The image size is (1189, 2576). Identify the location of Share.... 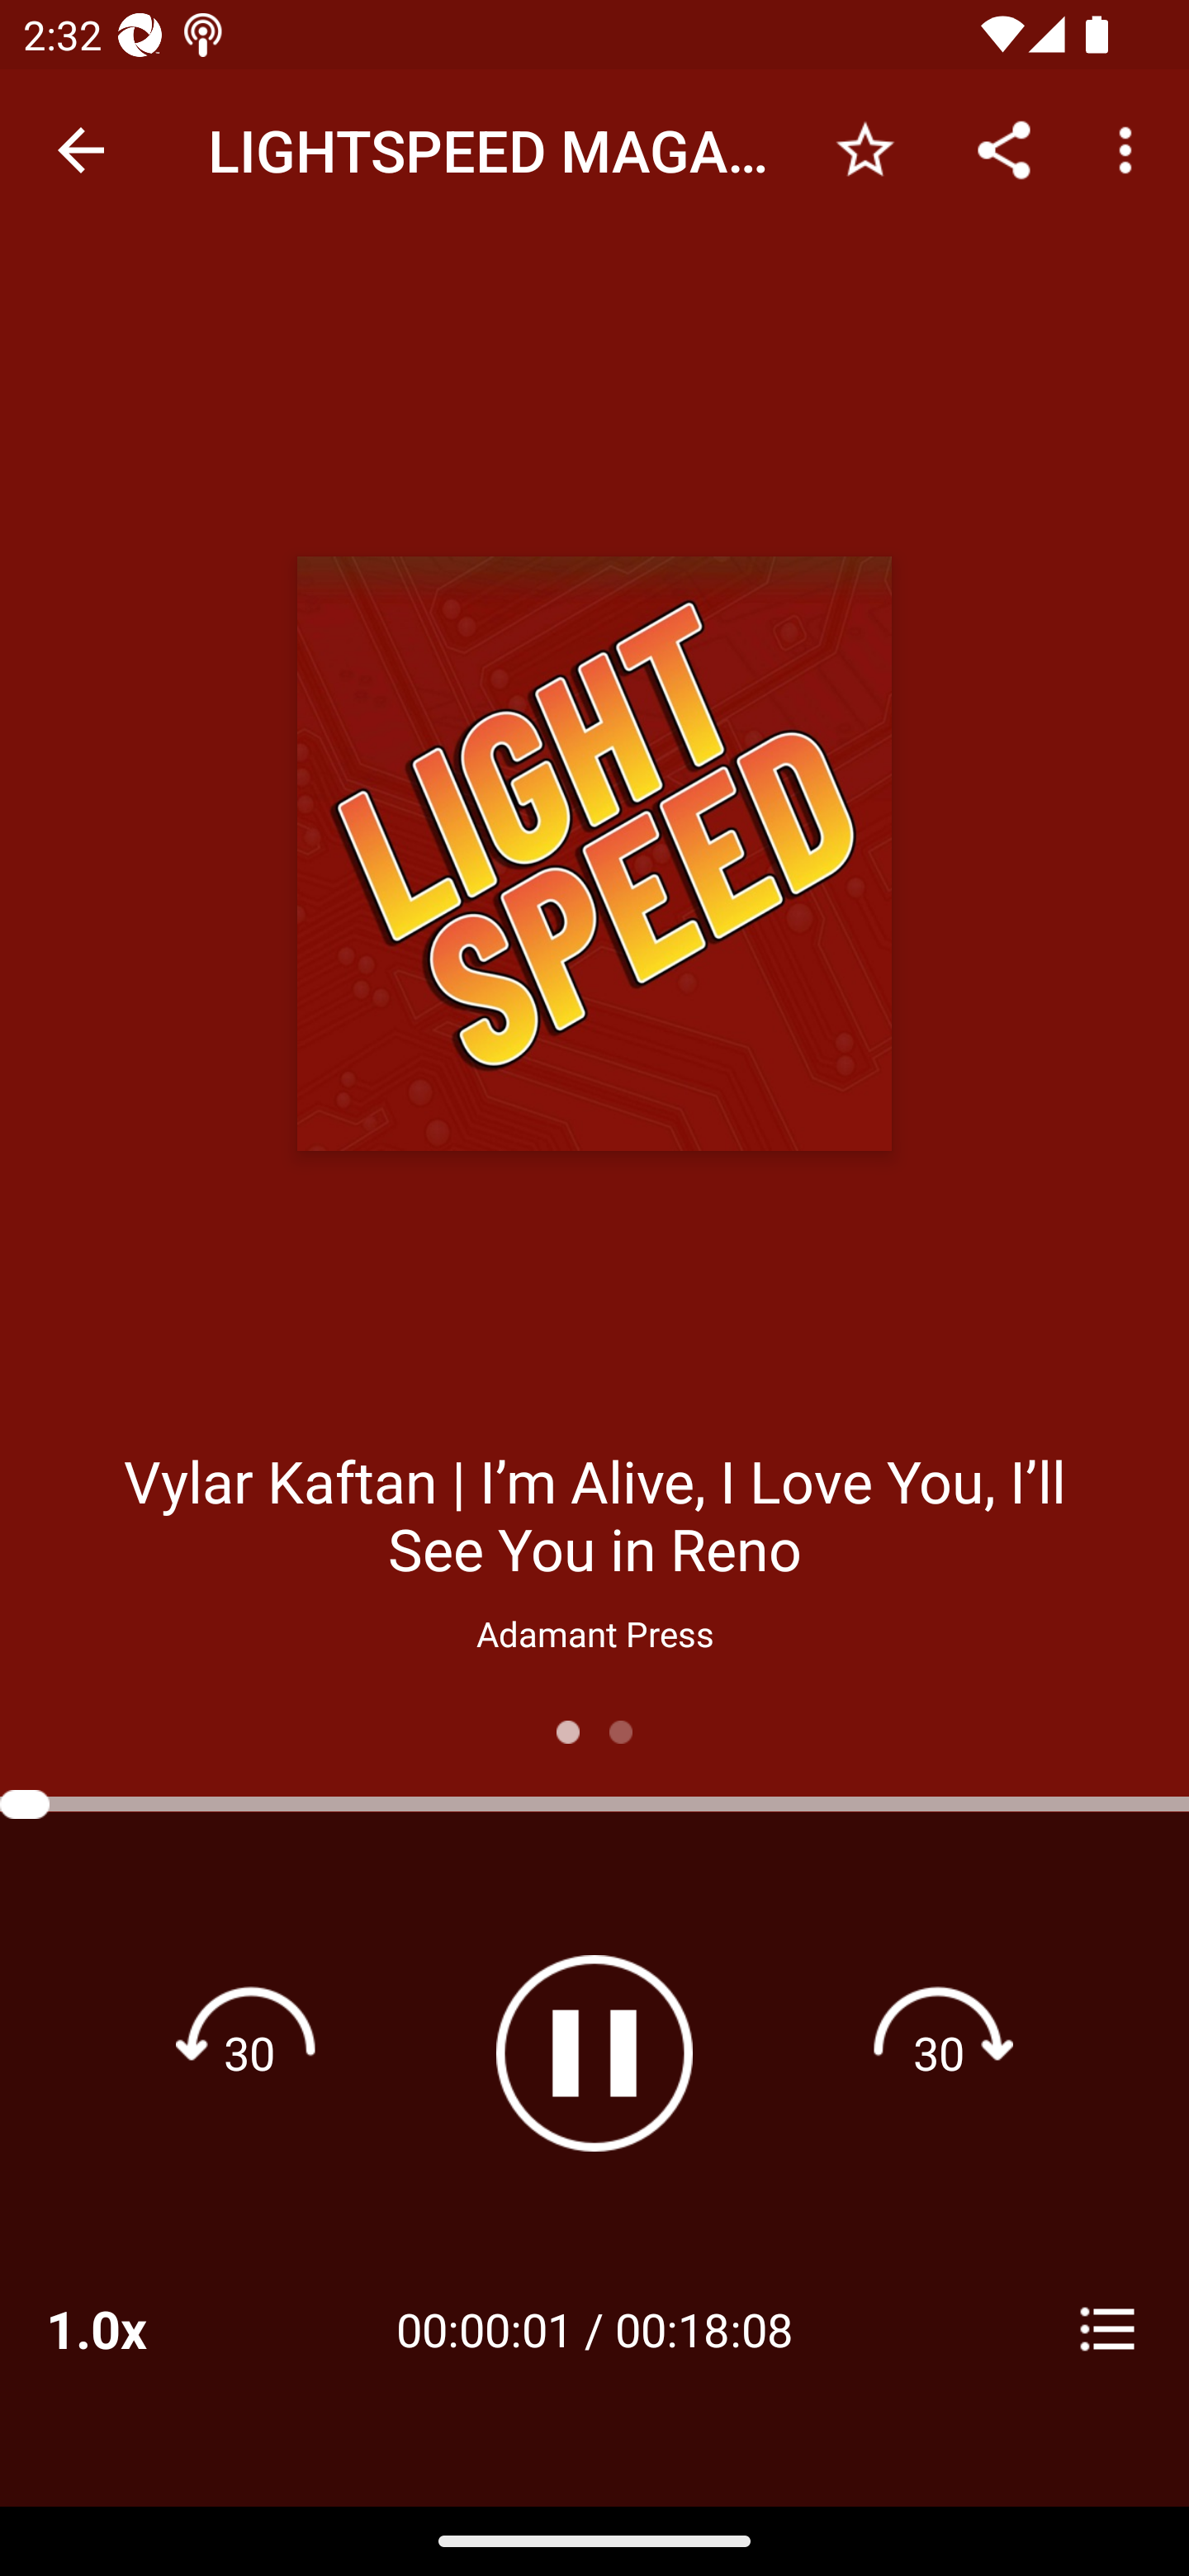
(1004, 149).